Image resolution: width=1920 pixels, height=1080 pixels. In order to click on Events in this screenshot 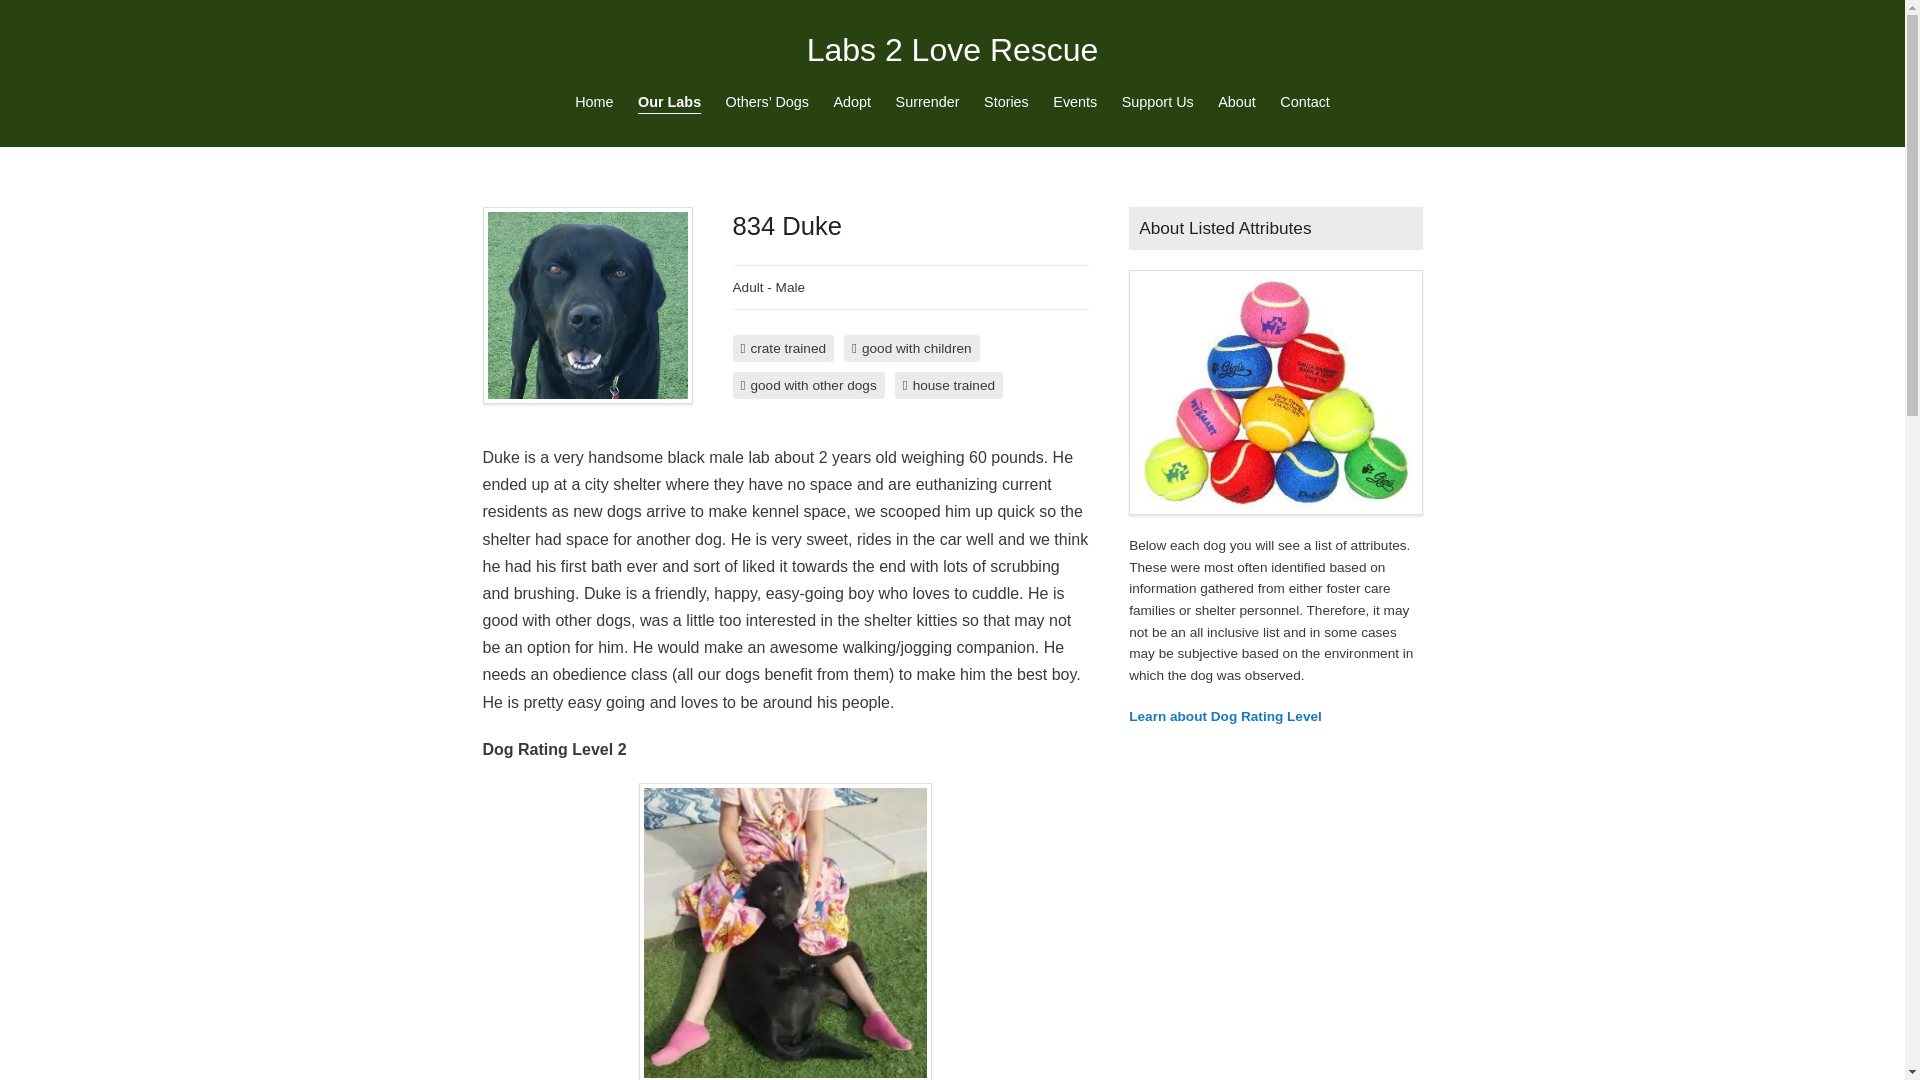, I will do `click(1074, 102)`.